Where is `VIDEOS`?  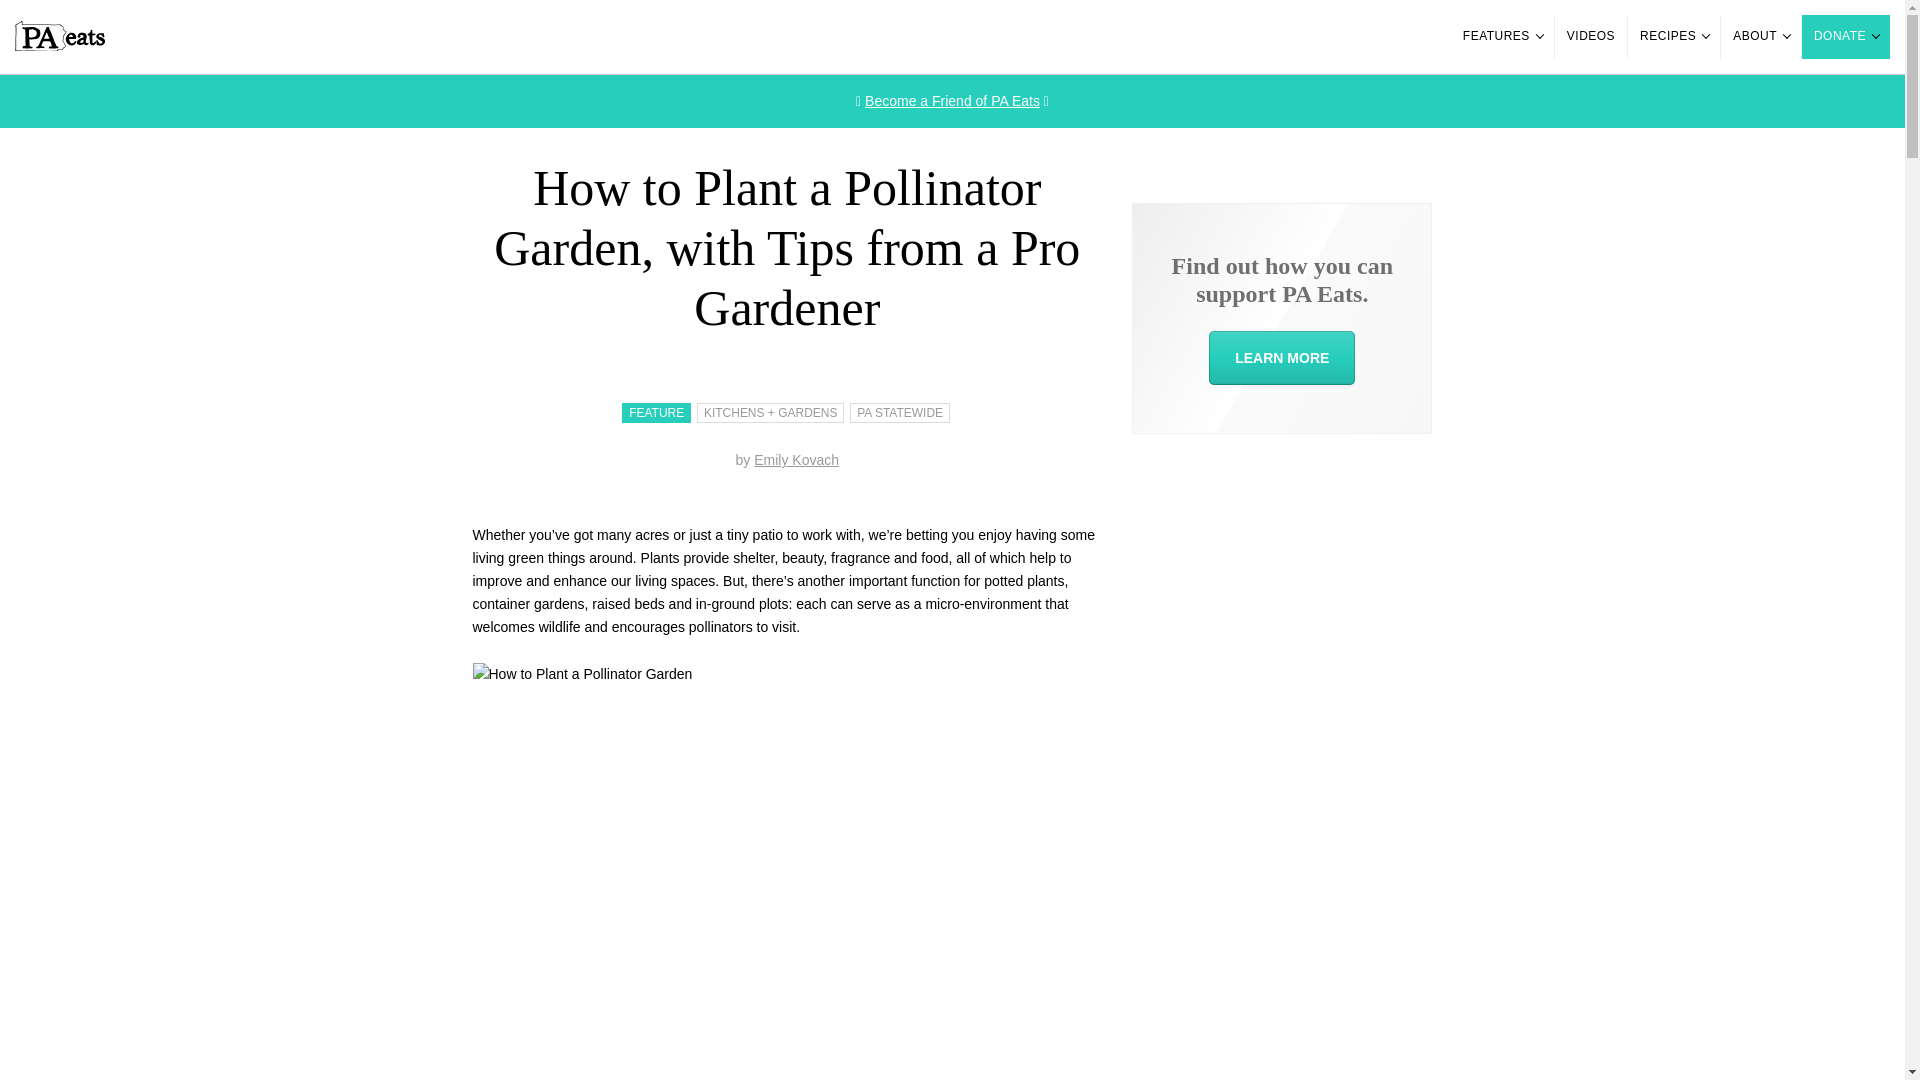 VIDEOS is located at coordinates (1590, 37).